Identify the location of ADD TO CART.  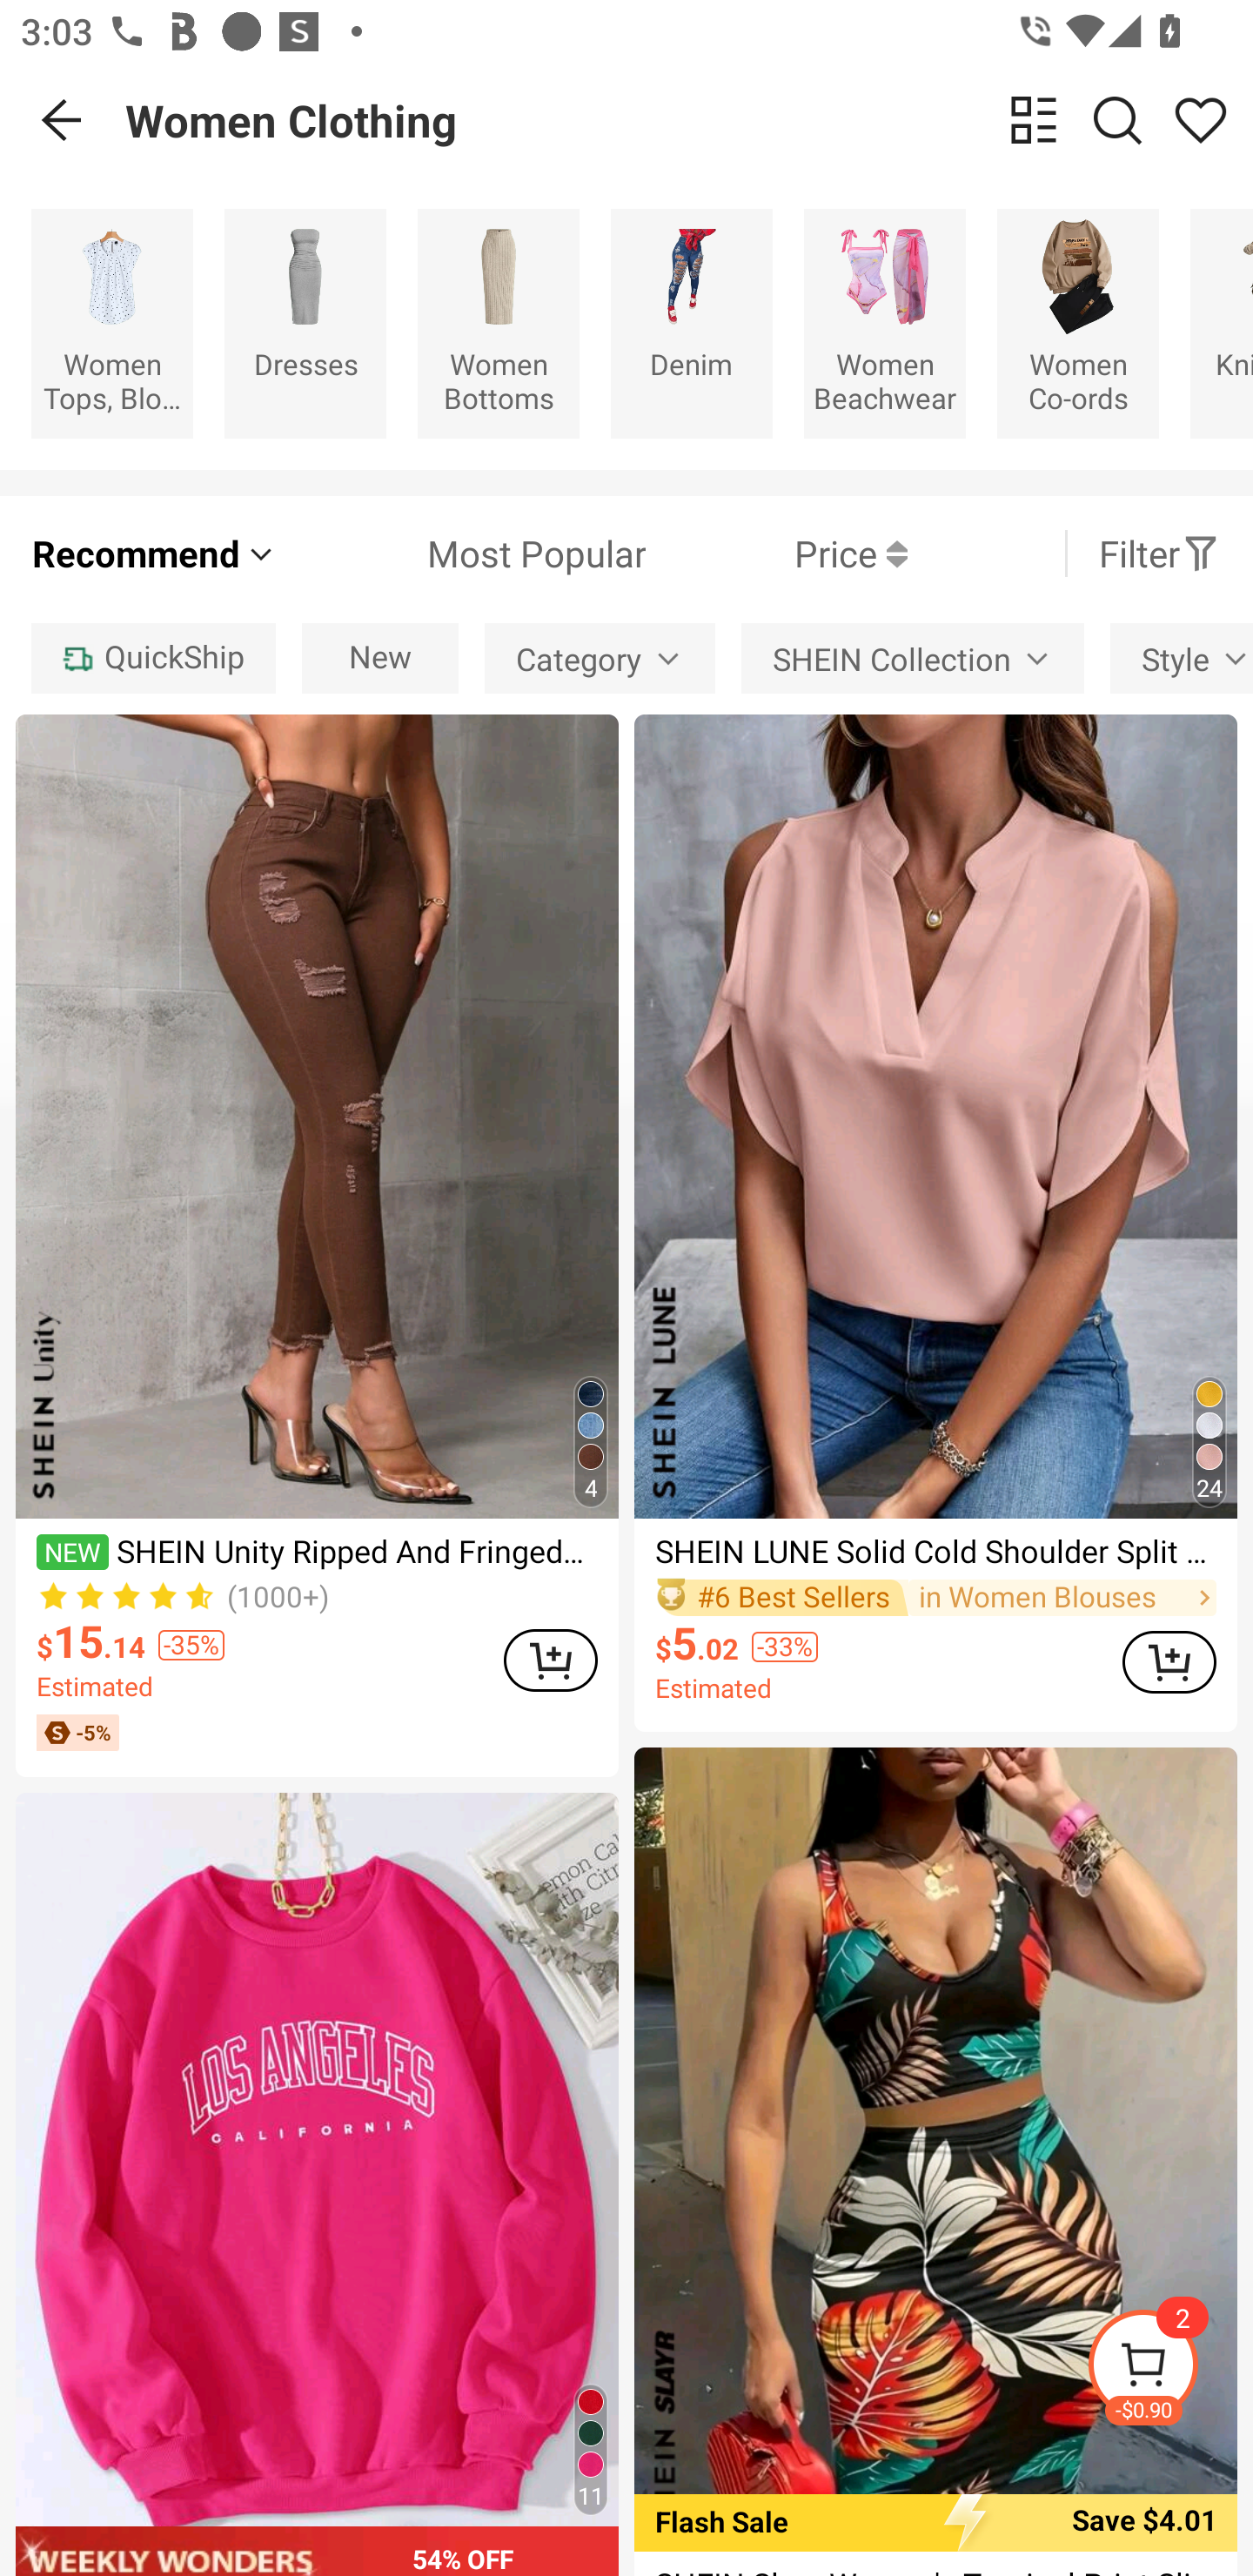
(1169, 1660).